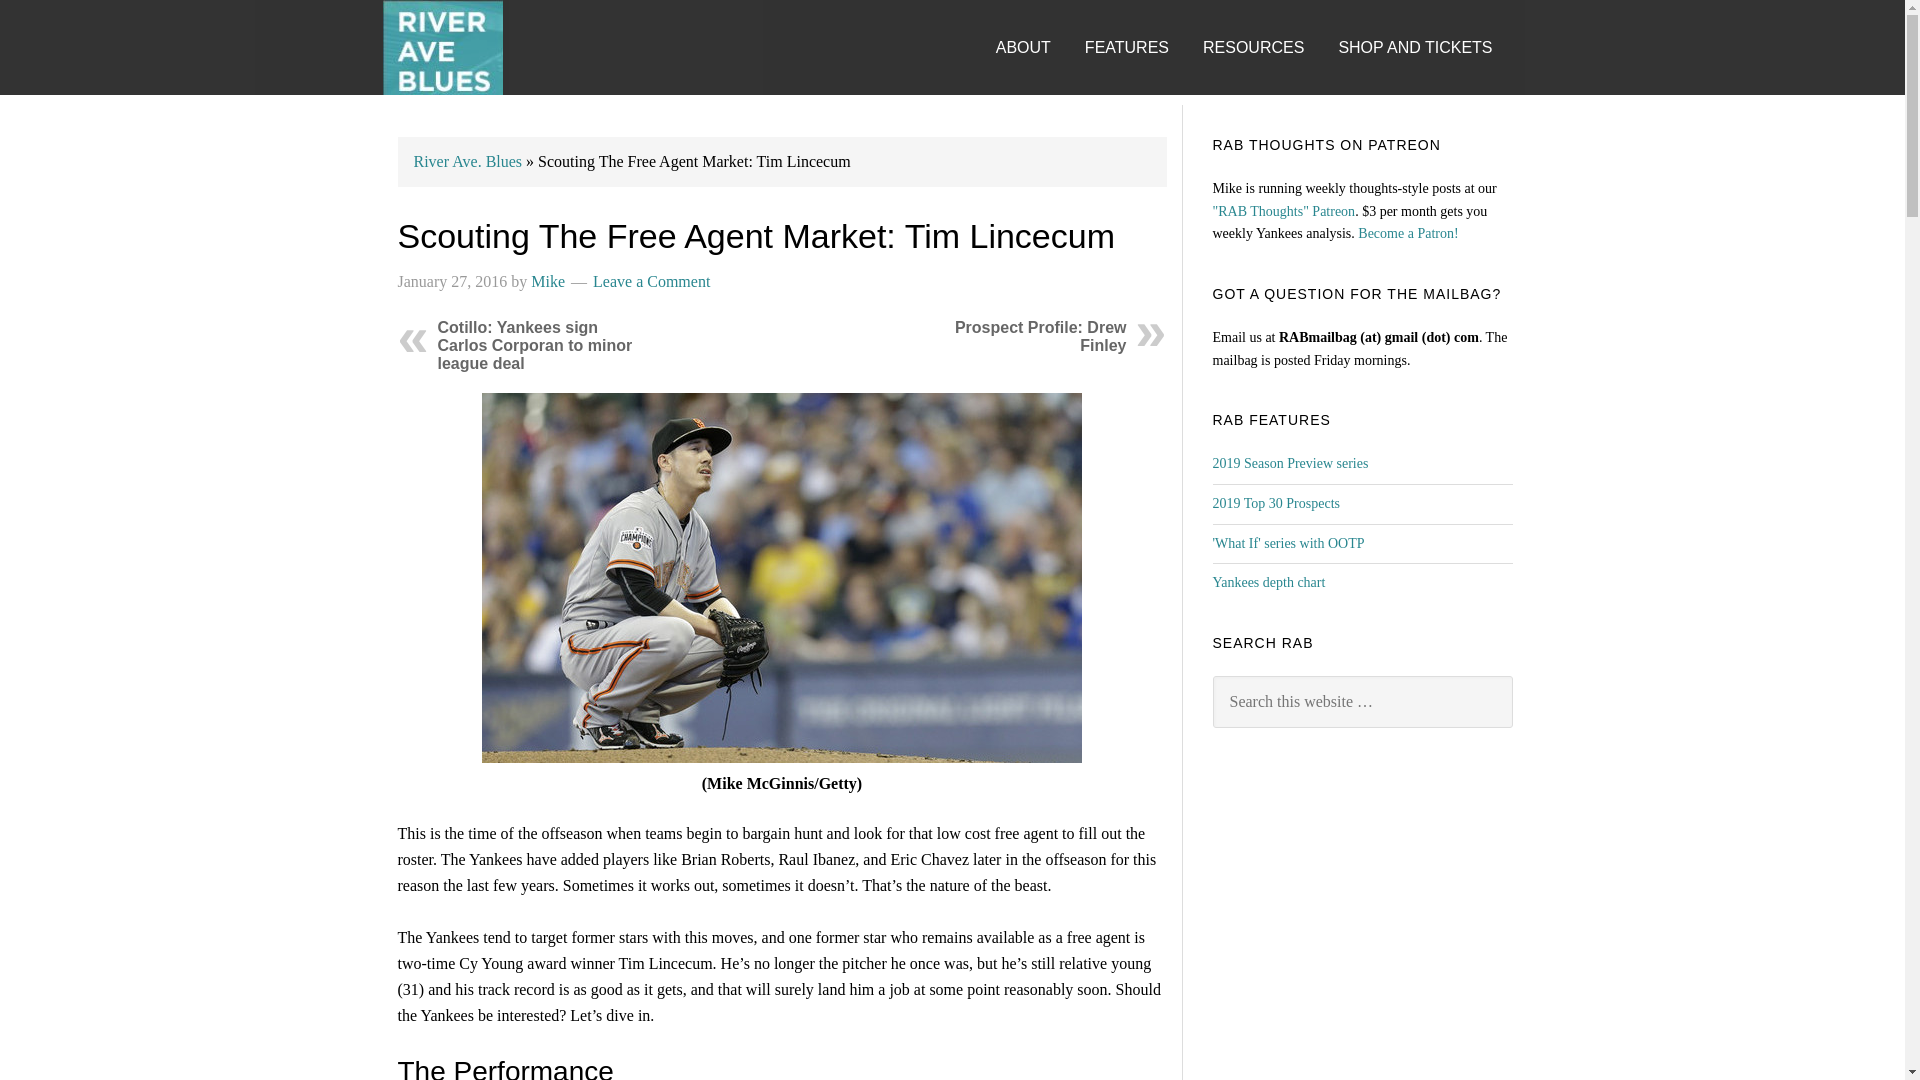 The width and height of the screenshot is (1920, 1080). Describe the element at coordinates (1407, 232) in the screenshot. I see `Become a Patron!` at that location.